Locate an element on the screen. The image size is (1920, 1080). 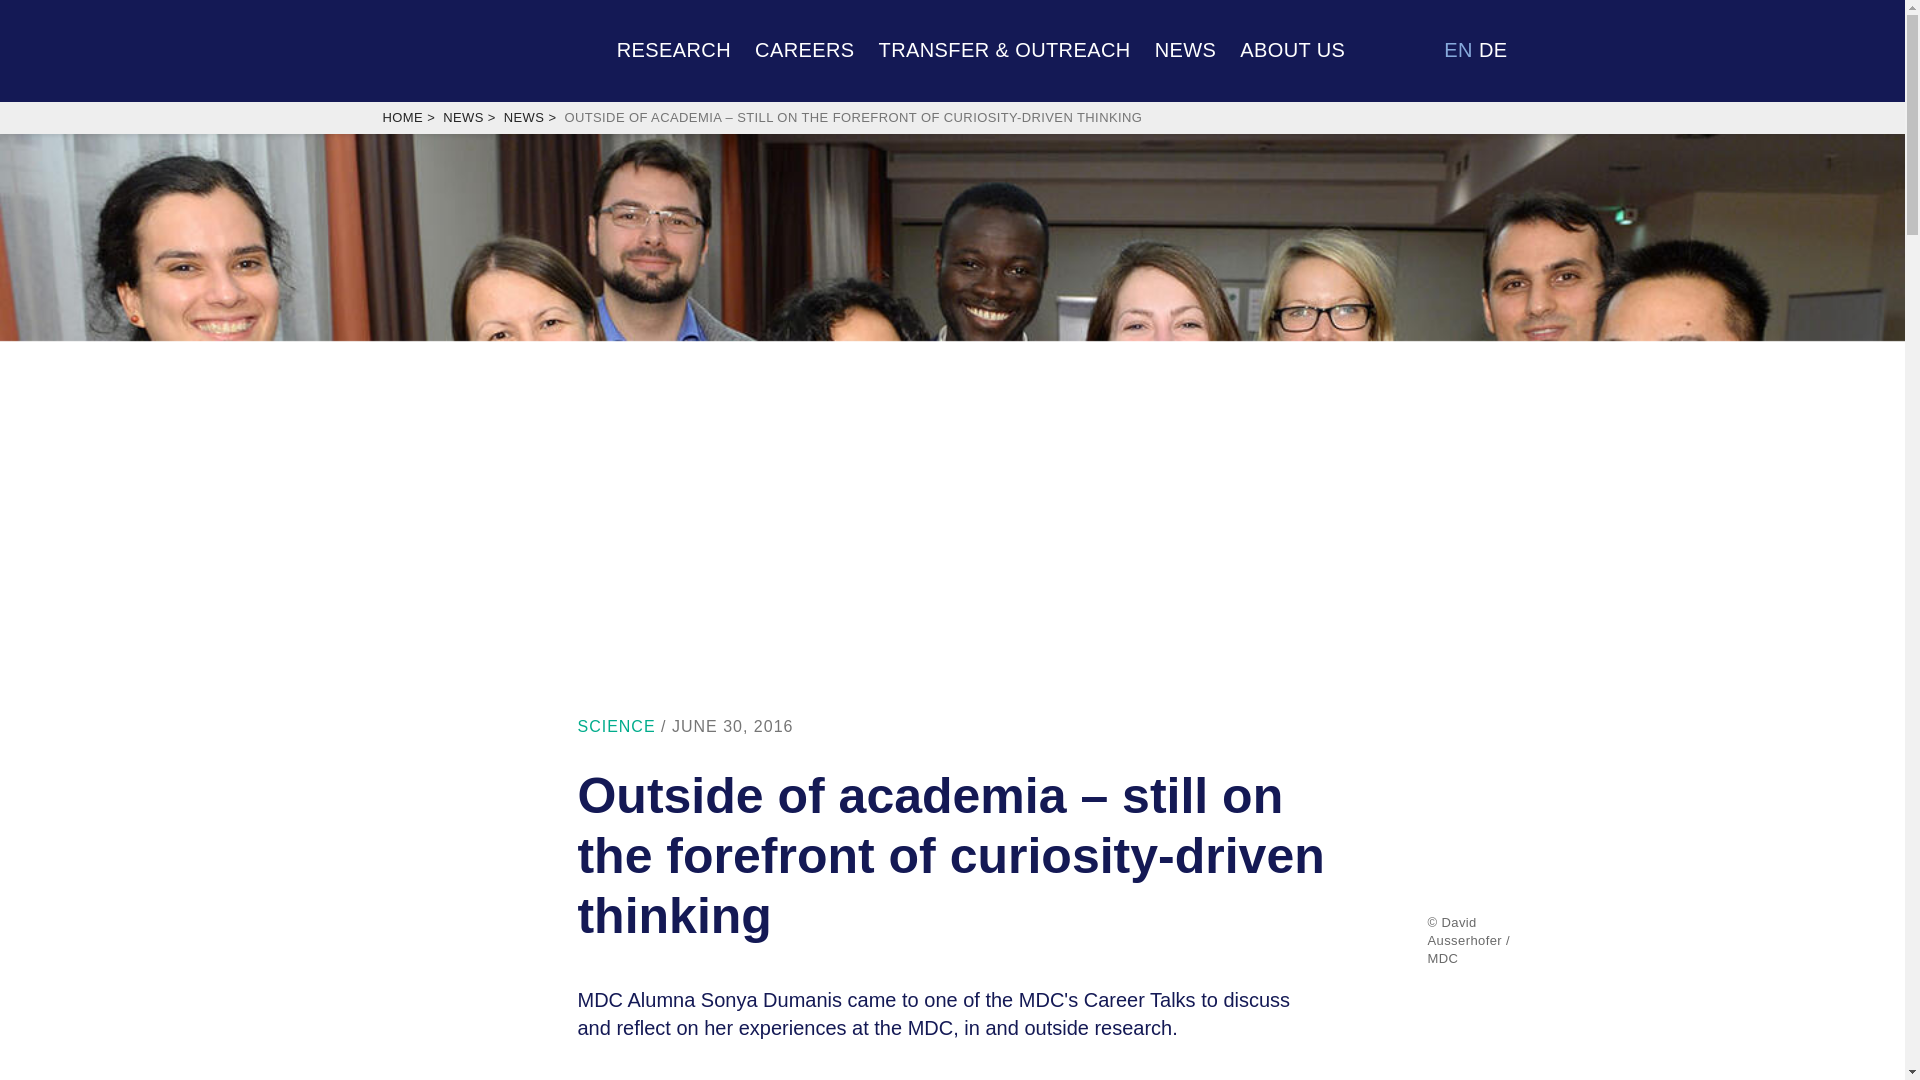
English is located at coordinates (1458, 49).